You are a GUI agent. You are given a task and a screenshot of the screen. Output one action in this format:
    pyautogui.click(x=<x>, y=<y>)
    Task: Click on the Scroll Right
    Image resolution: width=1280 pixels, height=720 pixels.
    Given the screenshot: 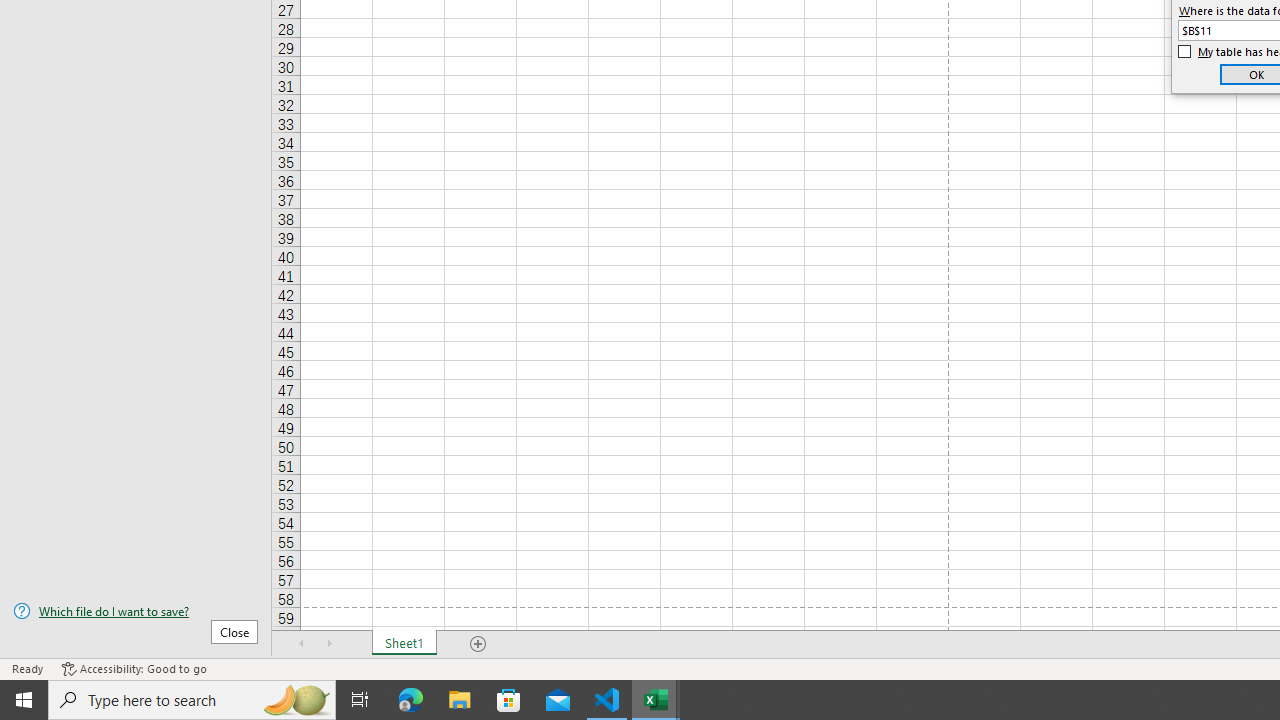 What is the action you would take?
    pyautogui.click(x=330, y=644)
    